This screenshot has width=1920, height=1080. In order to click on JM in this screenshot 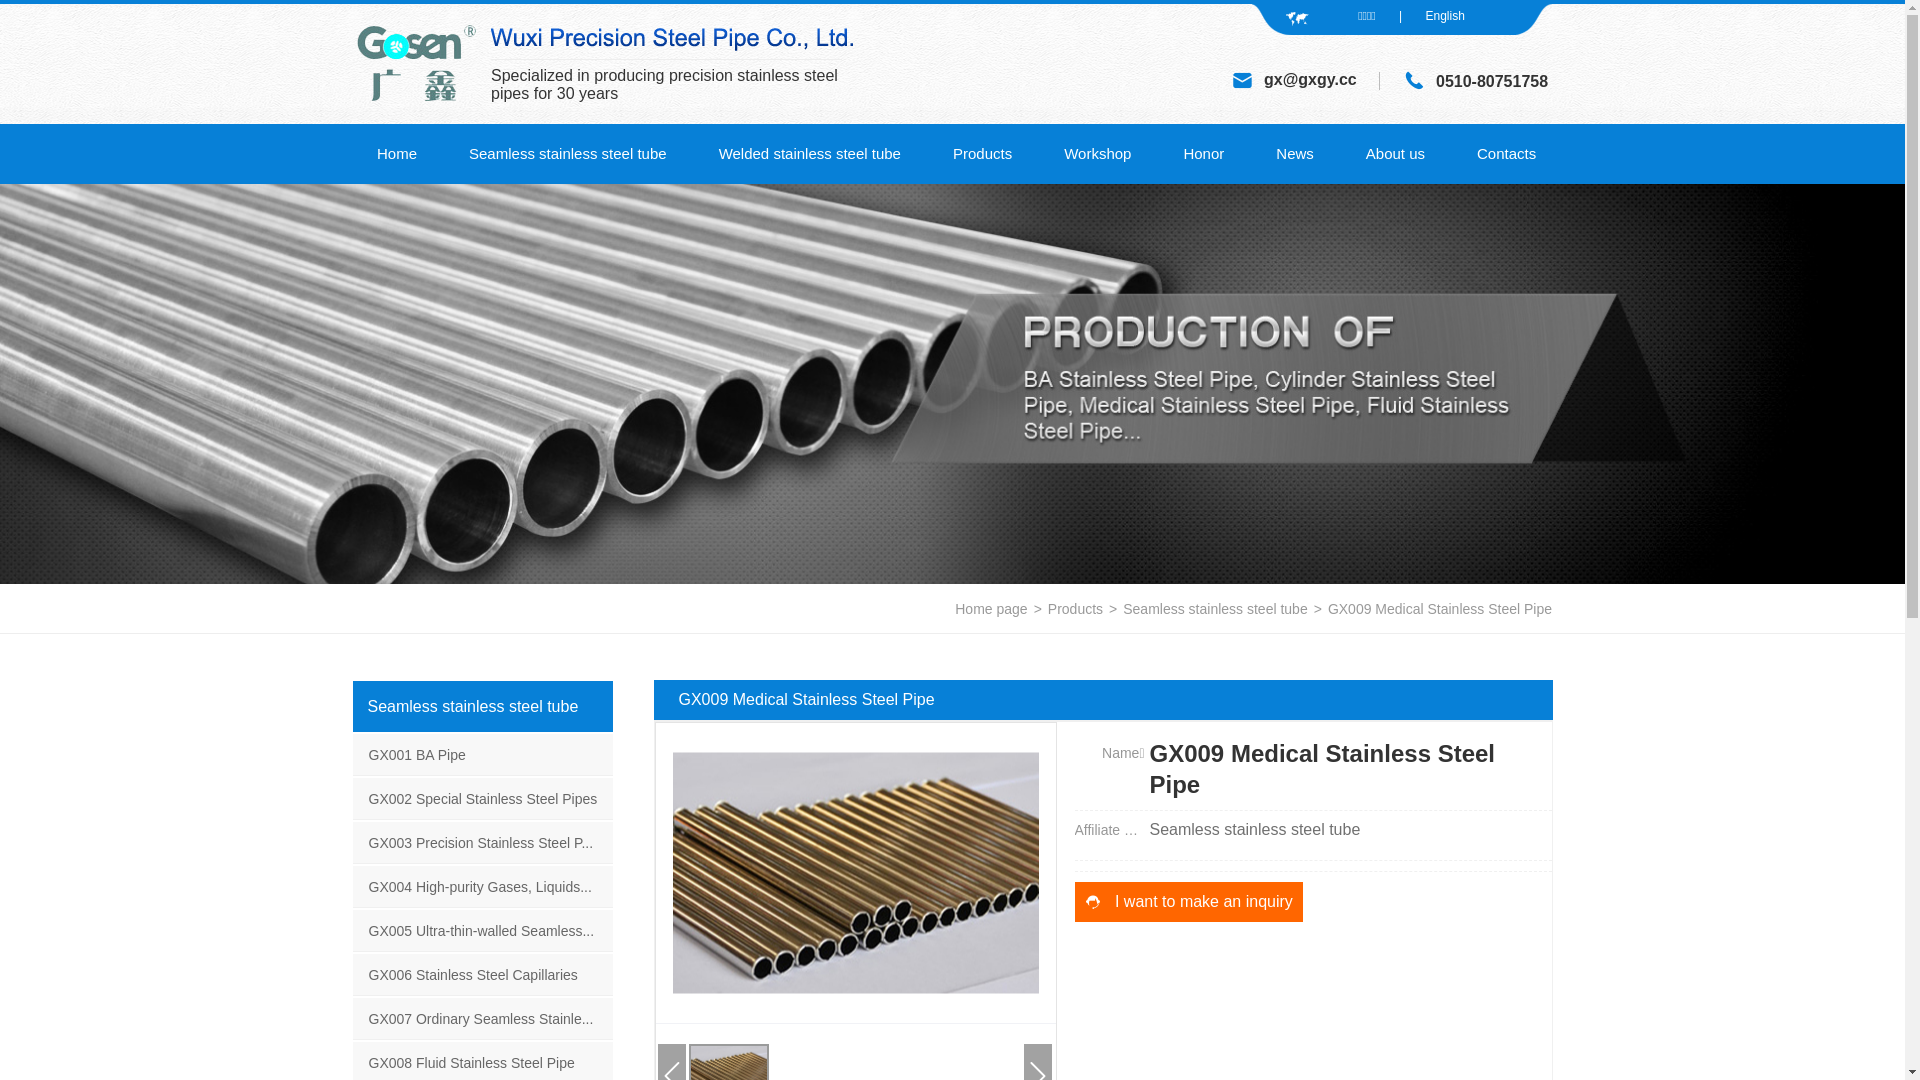, I will do `click(1242, 80)`.